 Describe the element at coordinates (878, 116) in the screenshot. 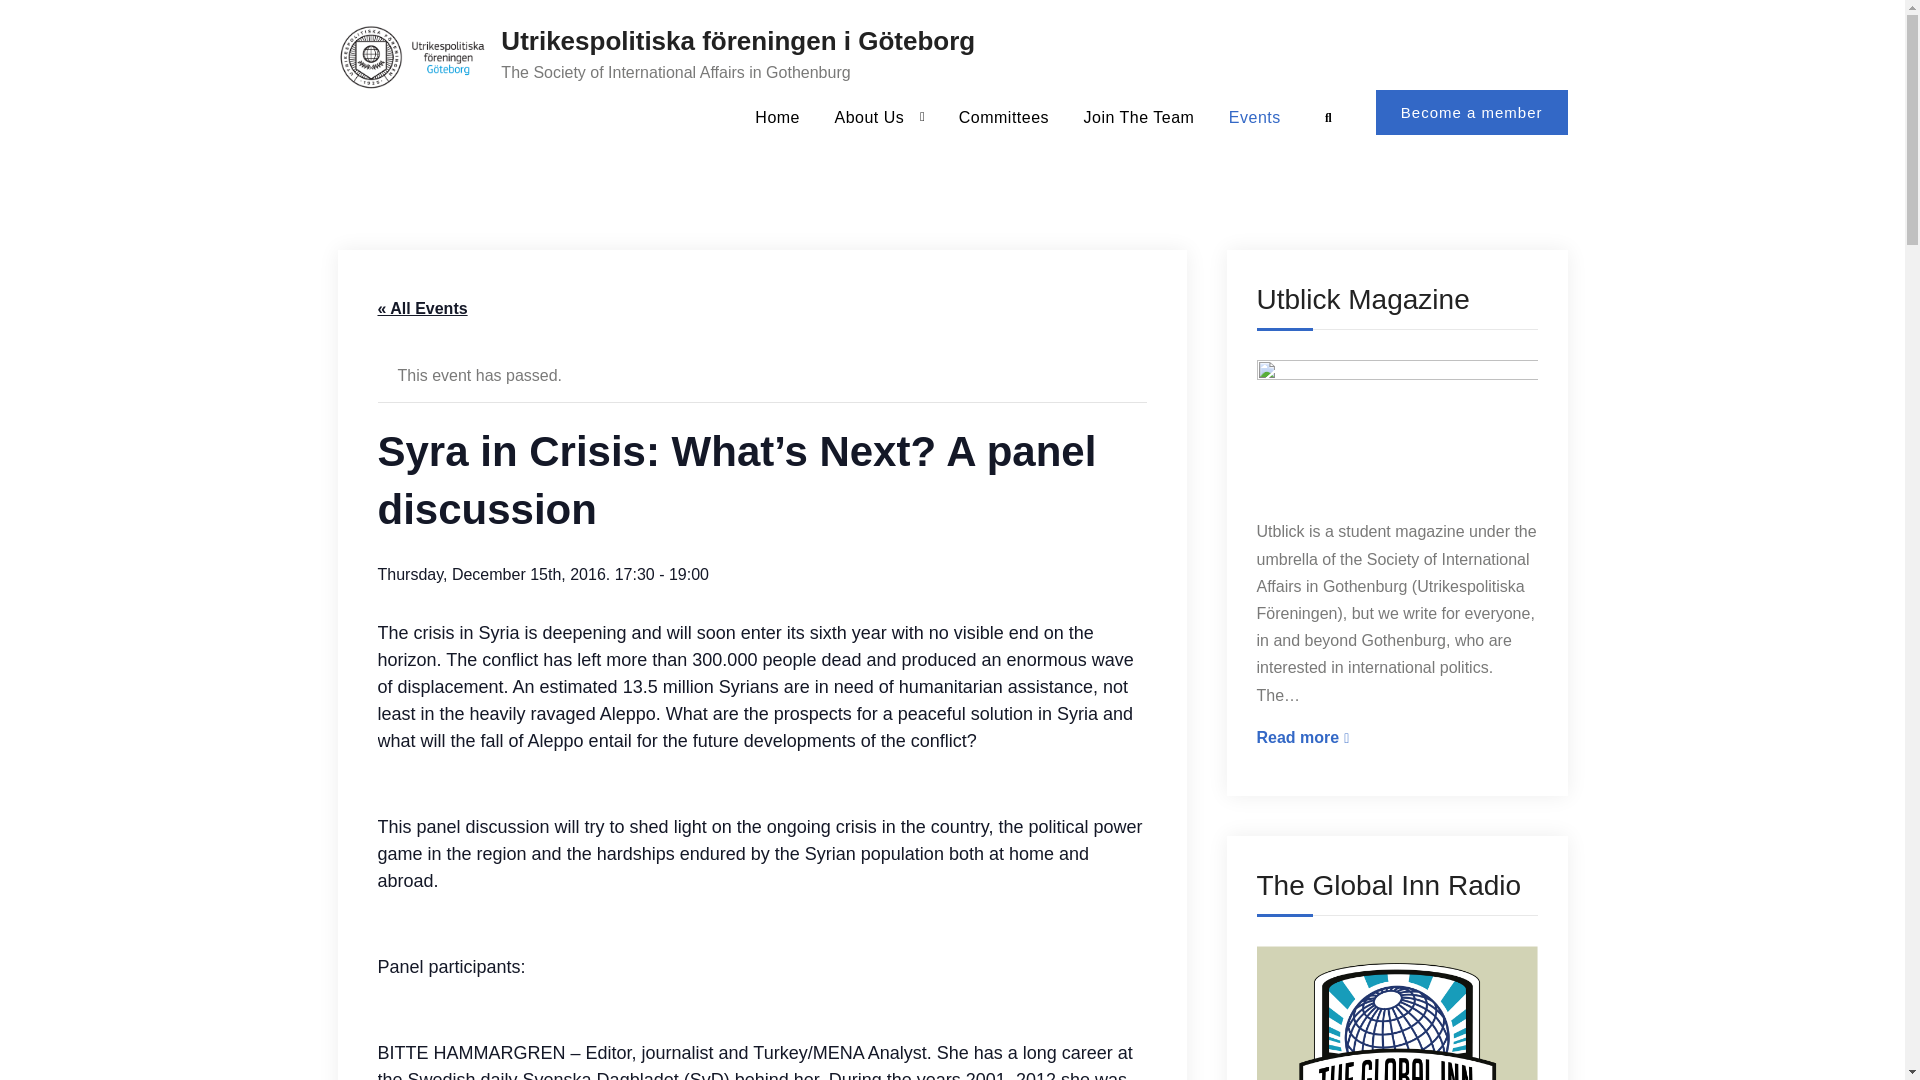

I see `About Us` at that location.